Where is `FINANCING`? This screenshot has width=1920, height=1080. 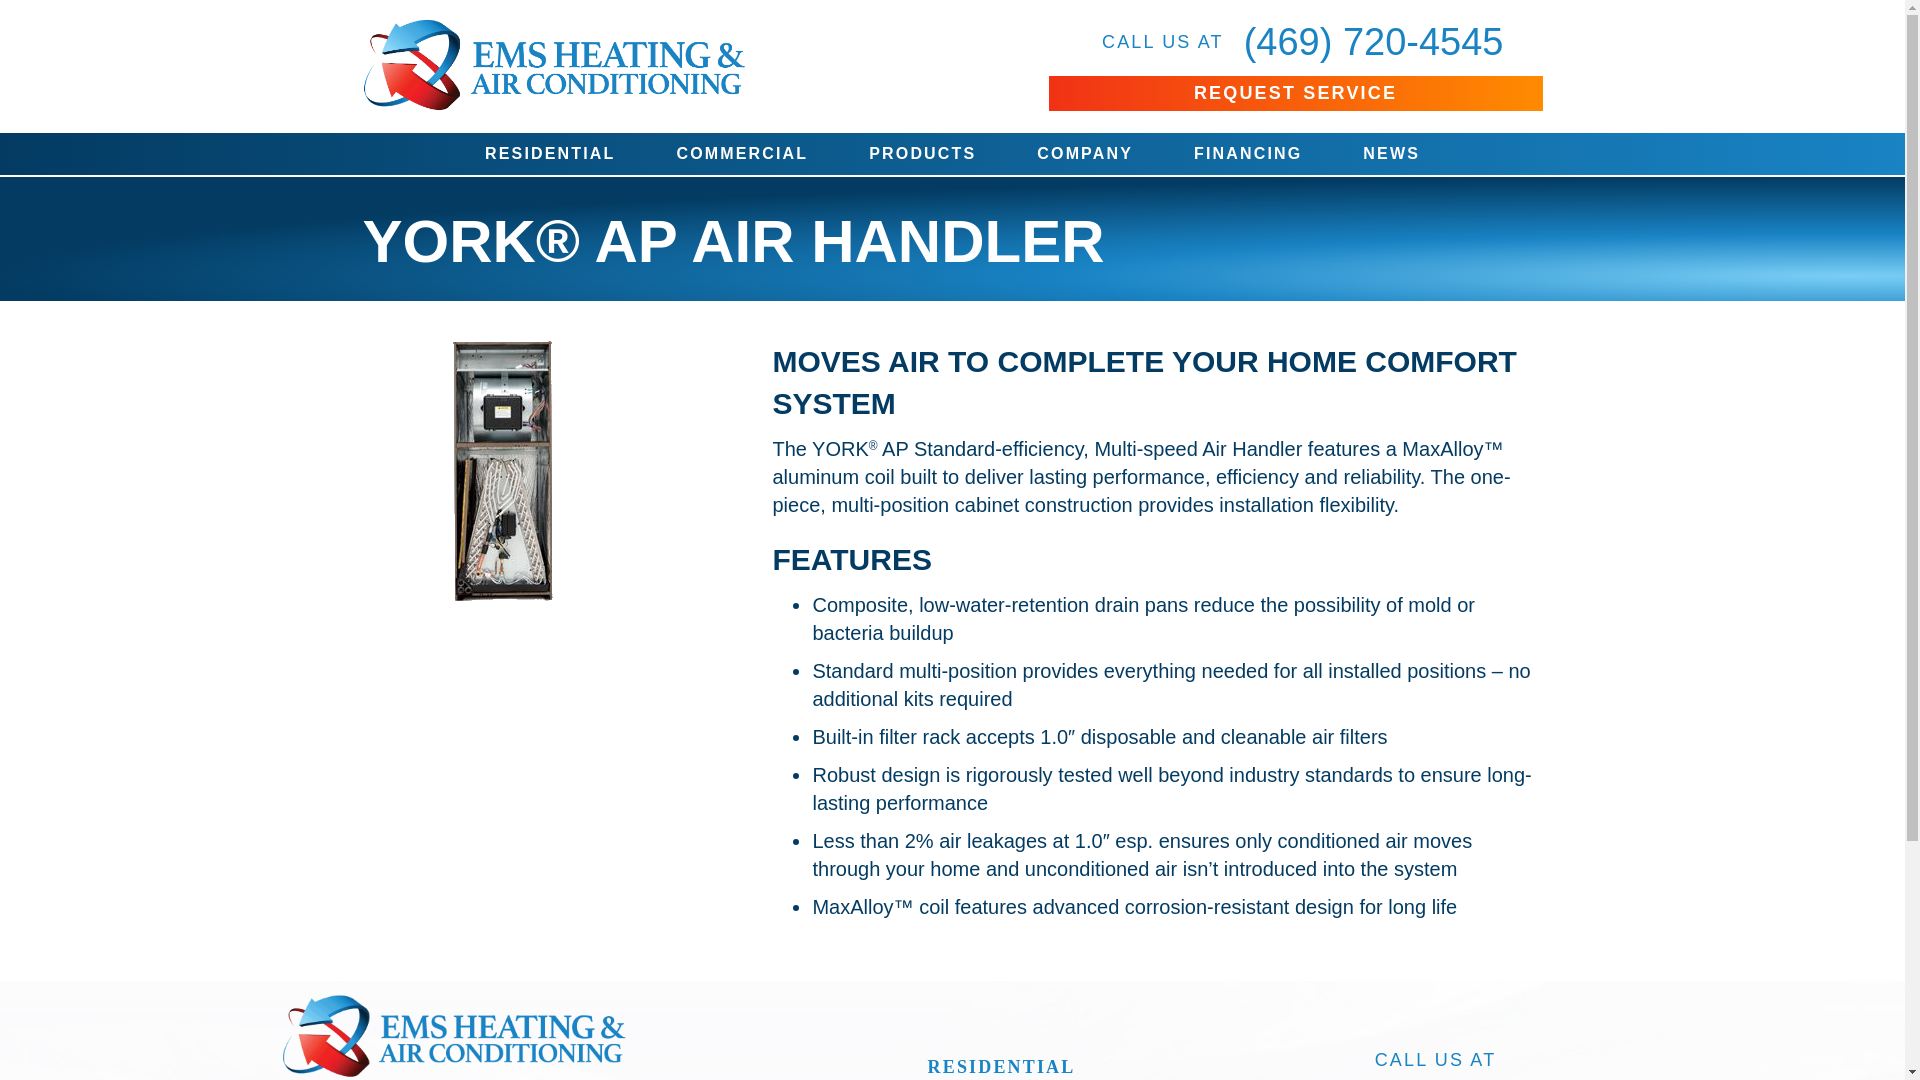 FINANCING is located at coordinates (1248, 153).